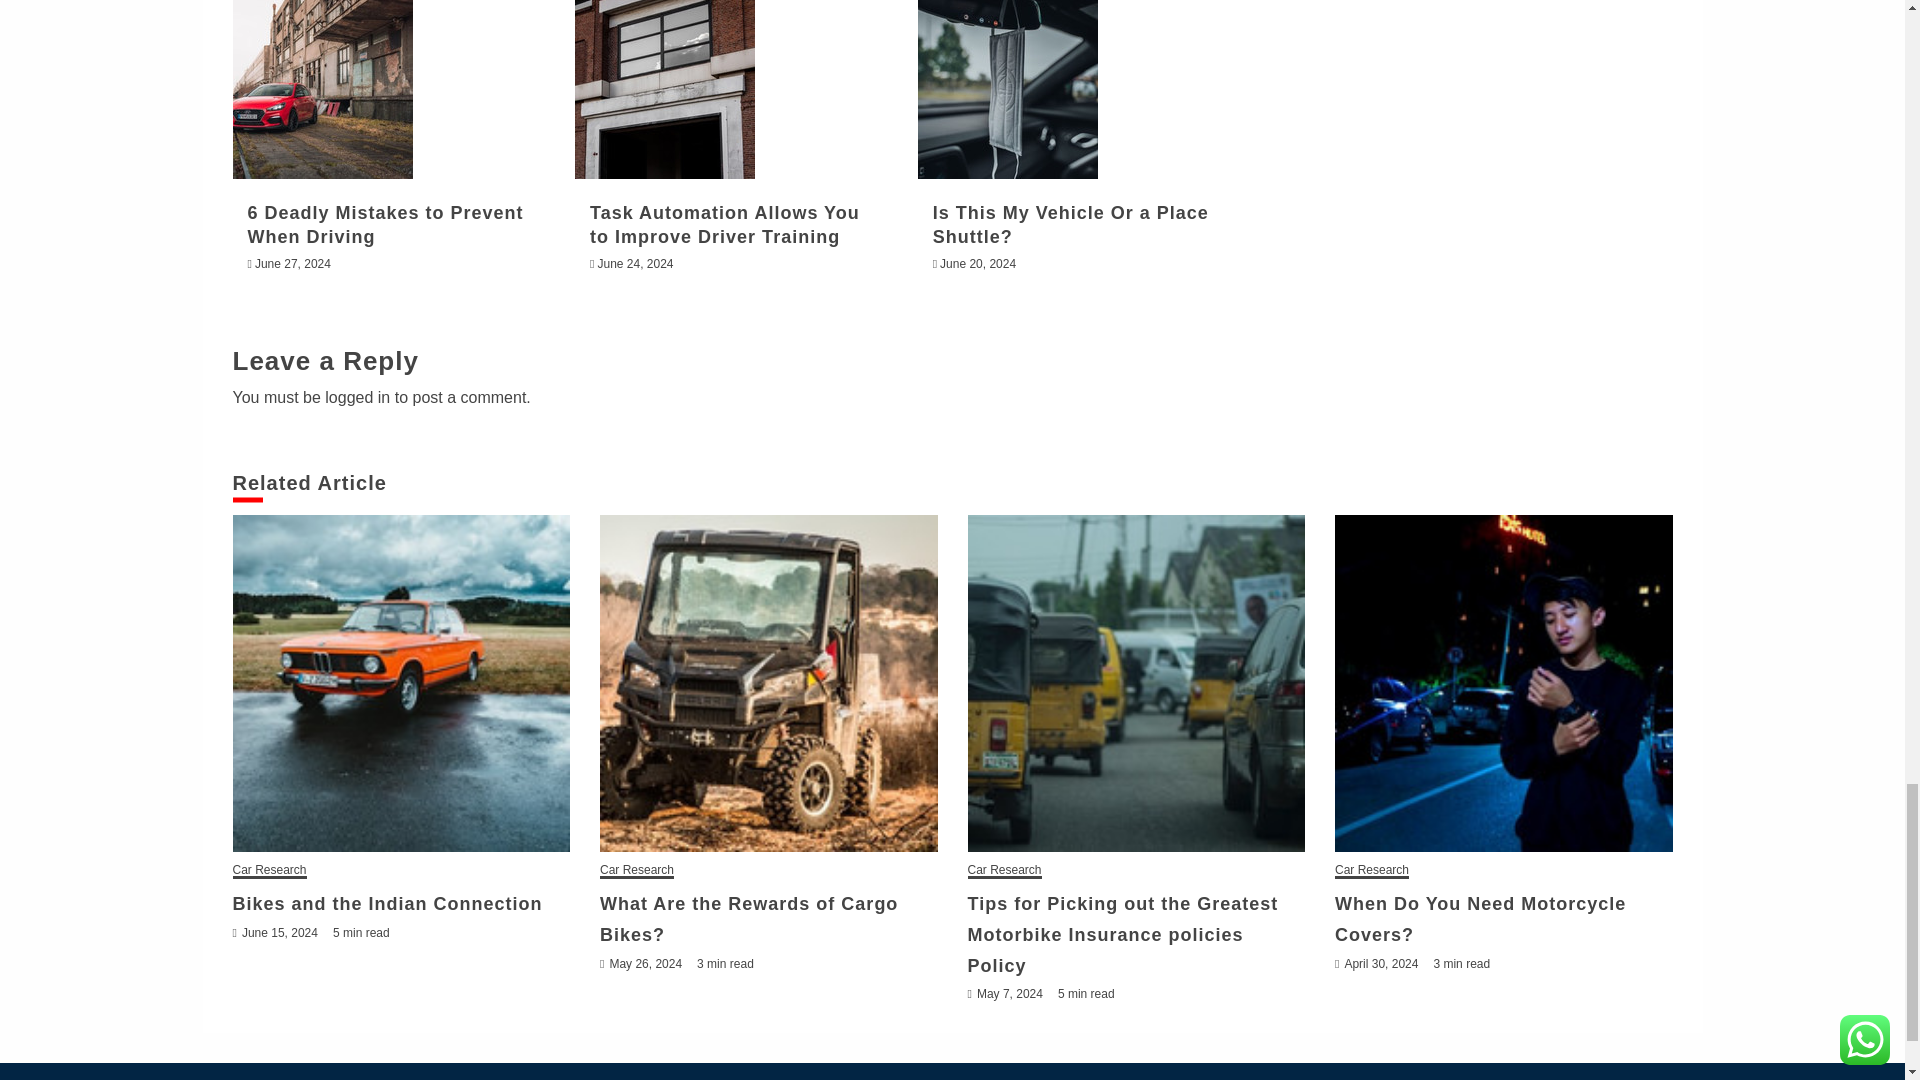  What do you see at coordinates (1071, 224) in the screenshot?
I see `Is This My Vehicle Or a Place Shuttle?` at bounding box center [1071, 224].